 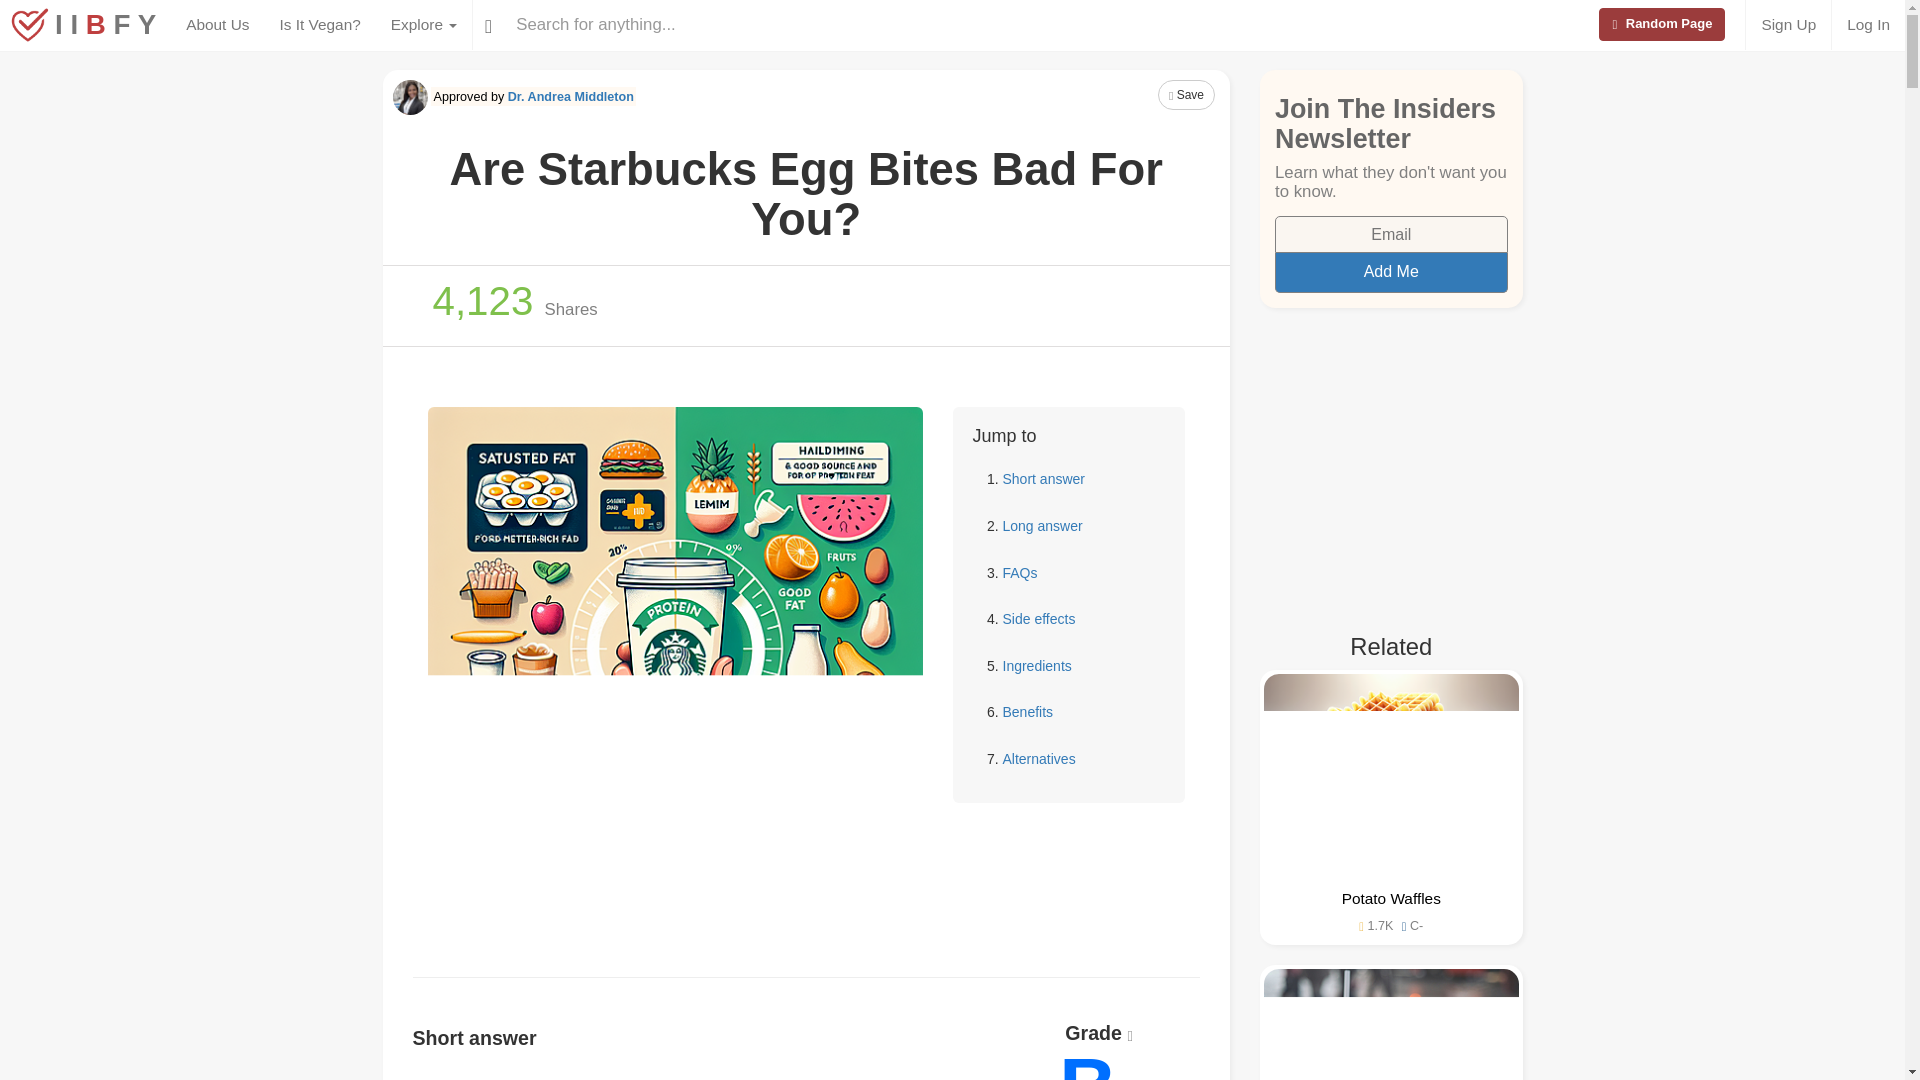 What do you see at coordinates (424, 24) in the screenshot?
I see `Explore` at bounding box center [424, 24].